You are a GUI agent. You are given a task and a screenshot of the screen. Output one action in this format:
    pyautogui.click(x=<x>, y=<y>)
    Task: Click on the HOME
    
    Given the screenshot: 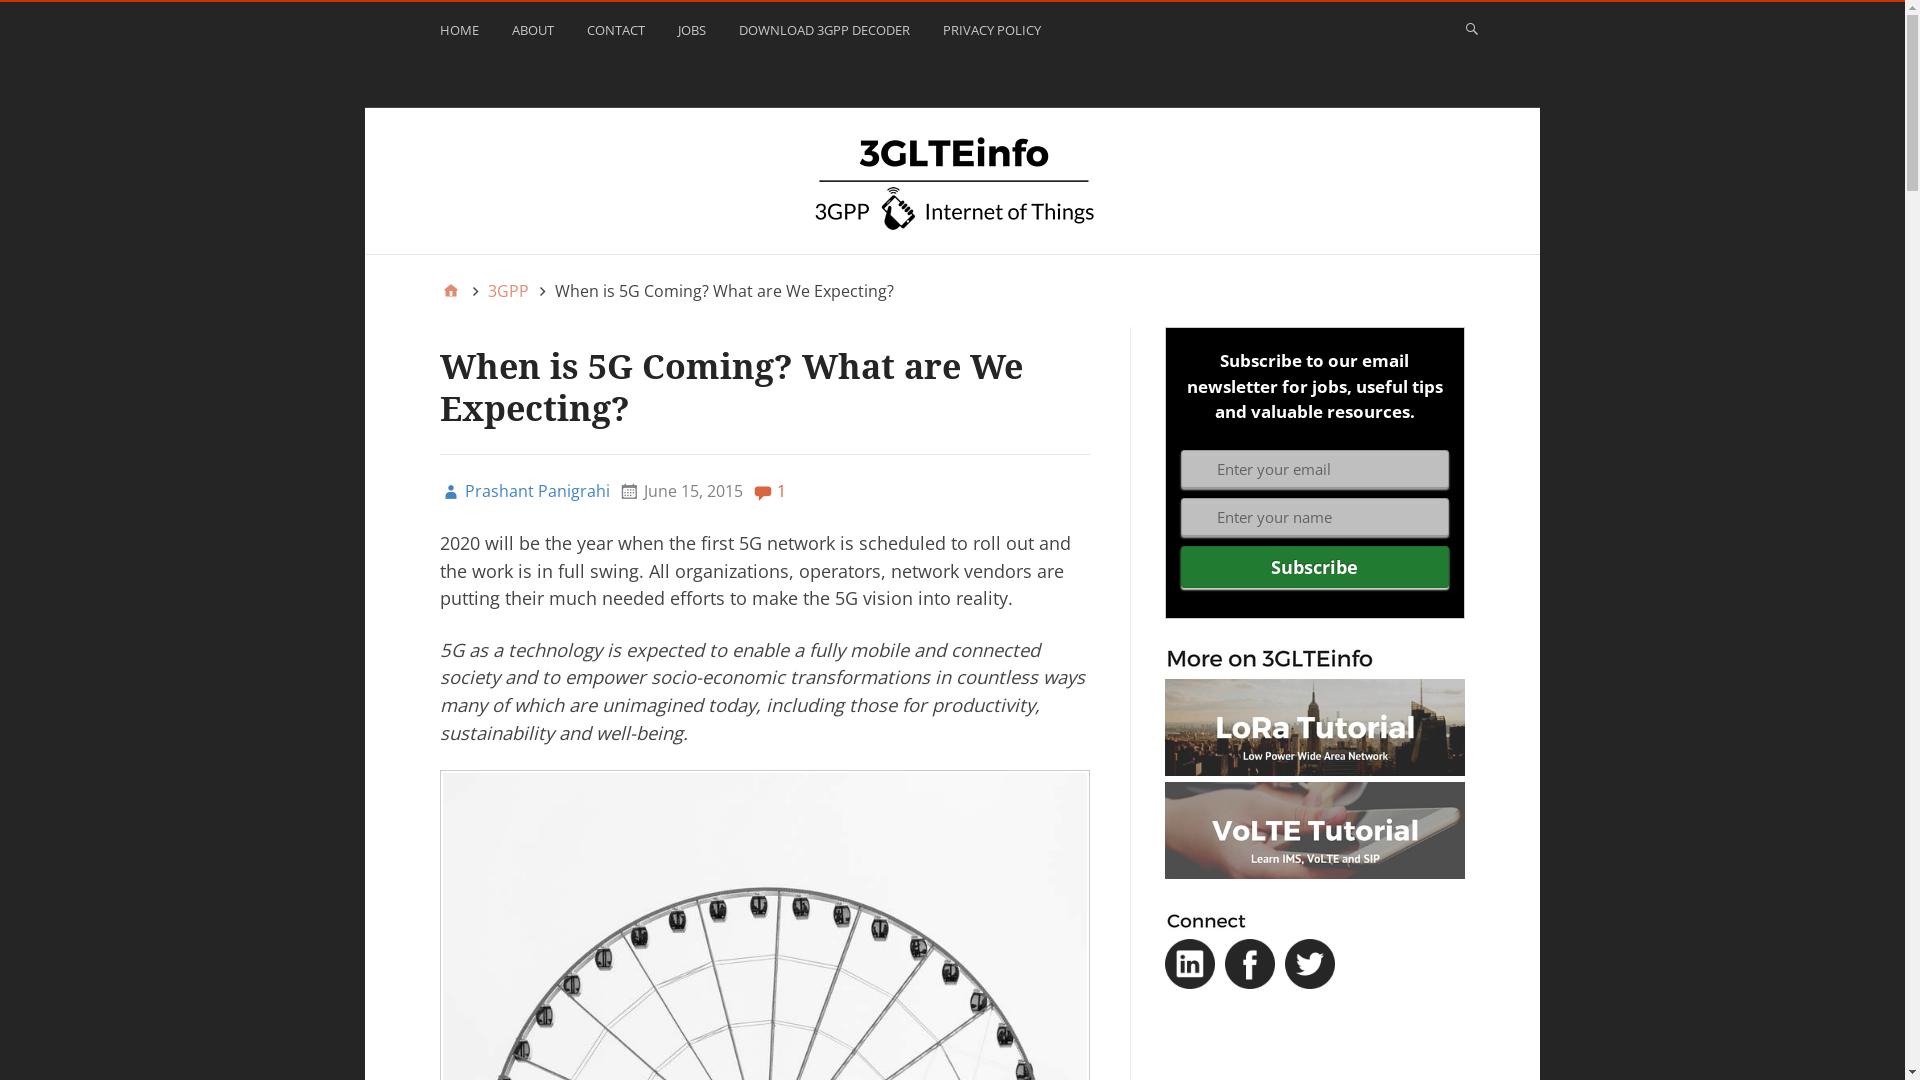 What is the action you would take?
    pyautogui.click(x=462, y=34)
    